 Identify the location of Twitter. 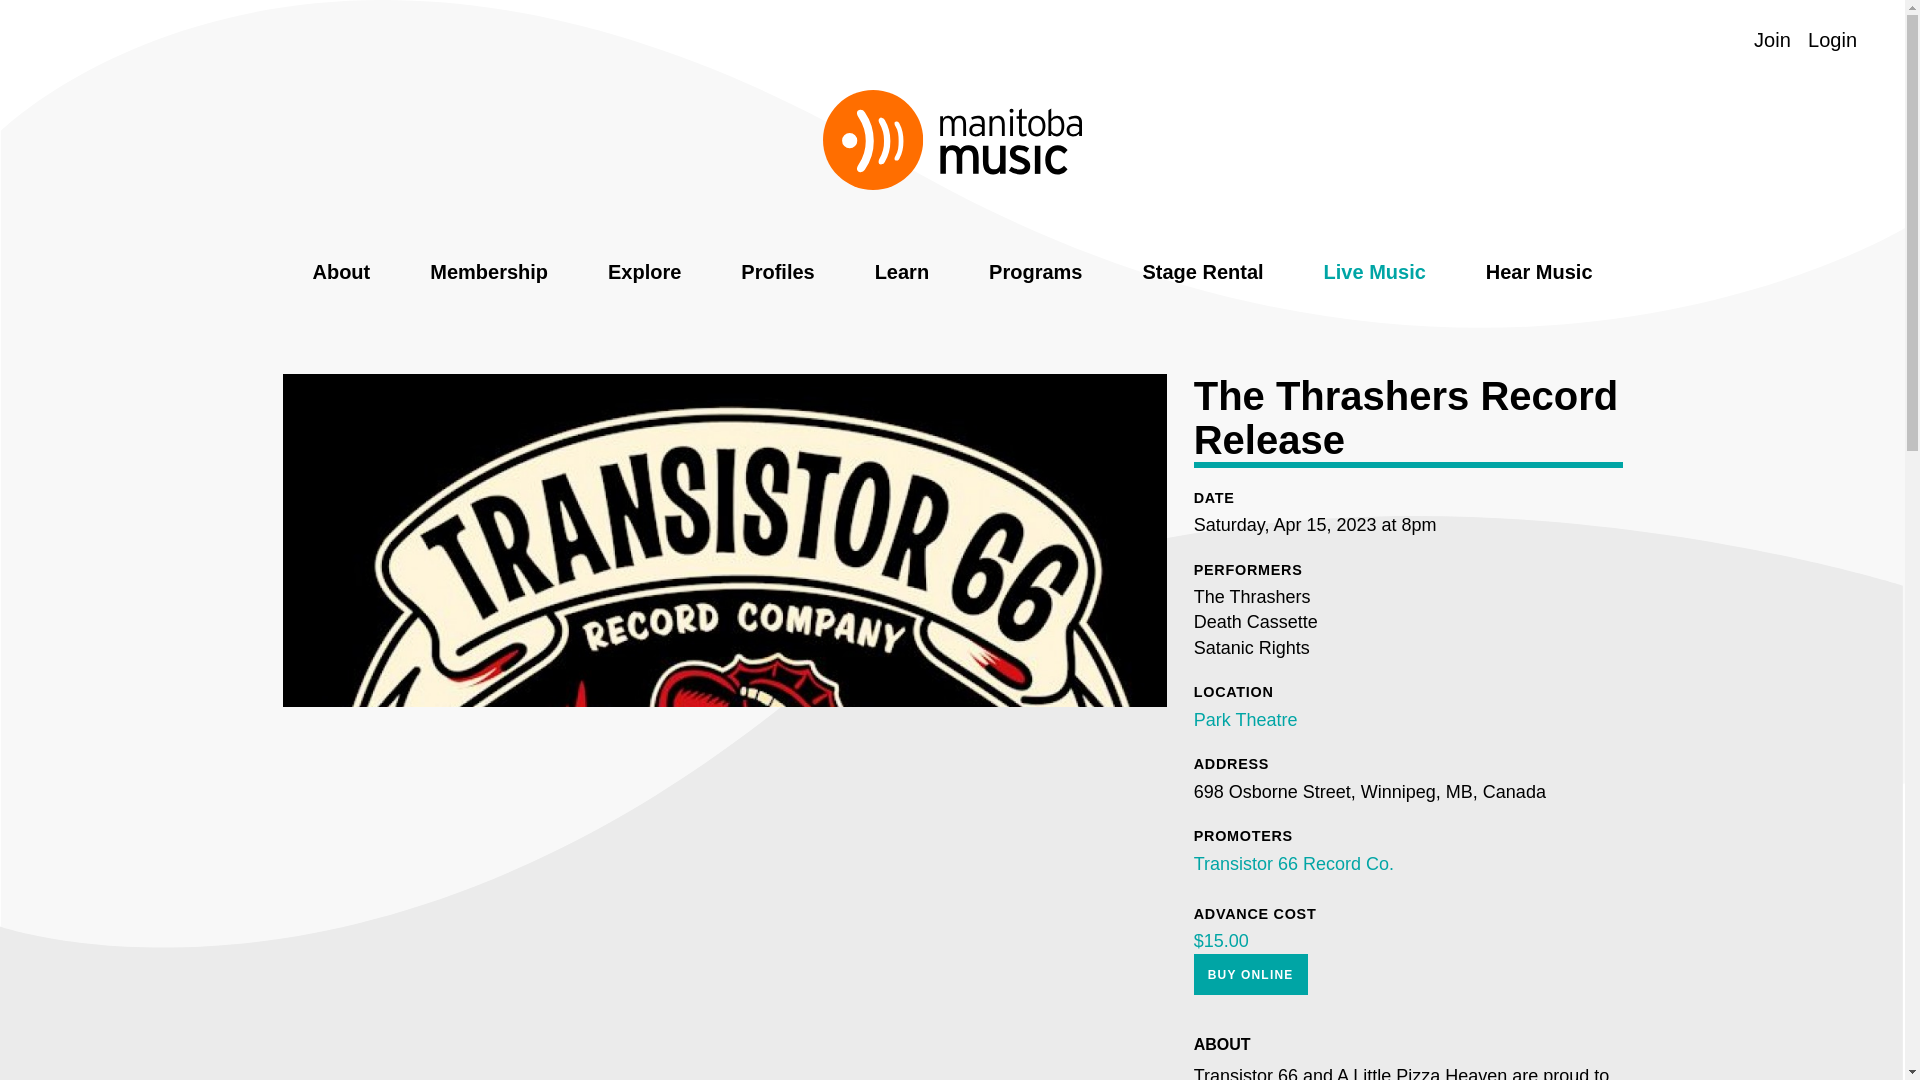
(126, 41).